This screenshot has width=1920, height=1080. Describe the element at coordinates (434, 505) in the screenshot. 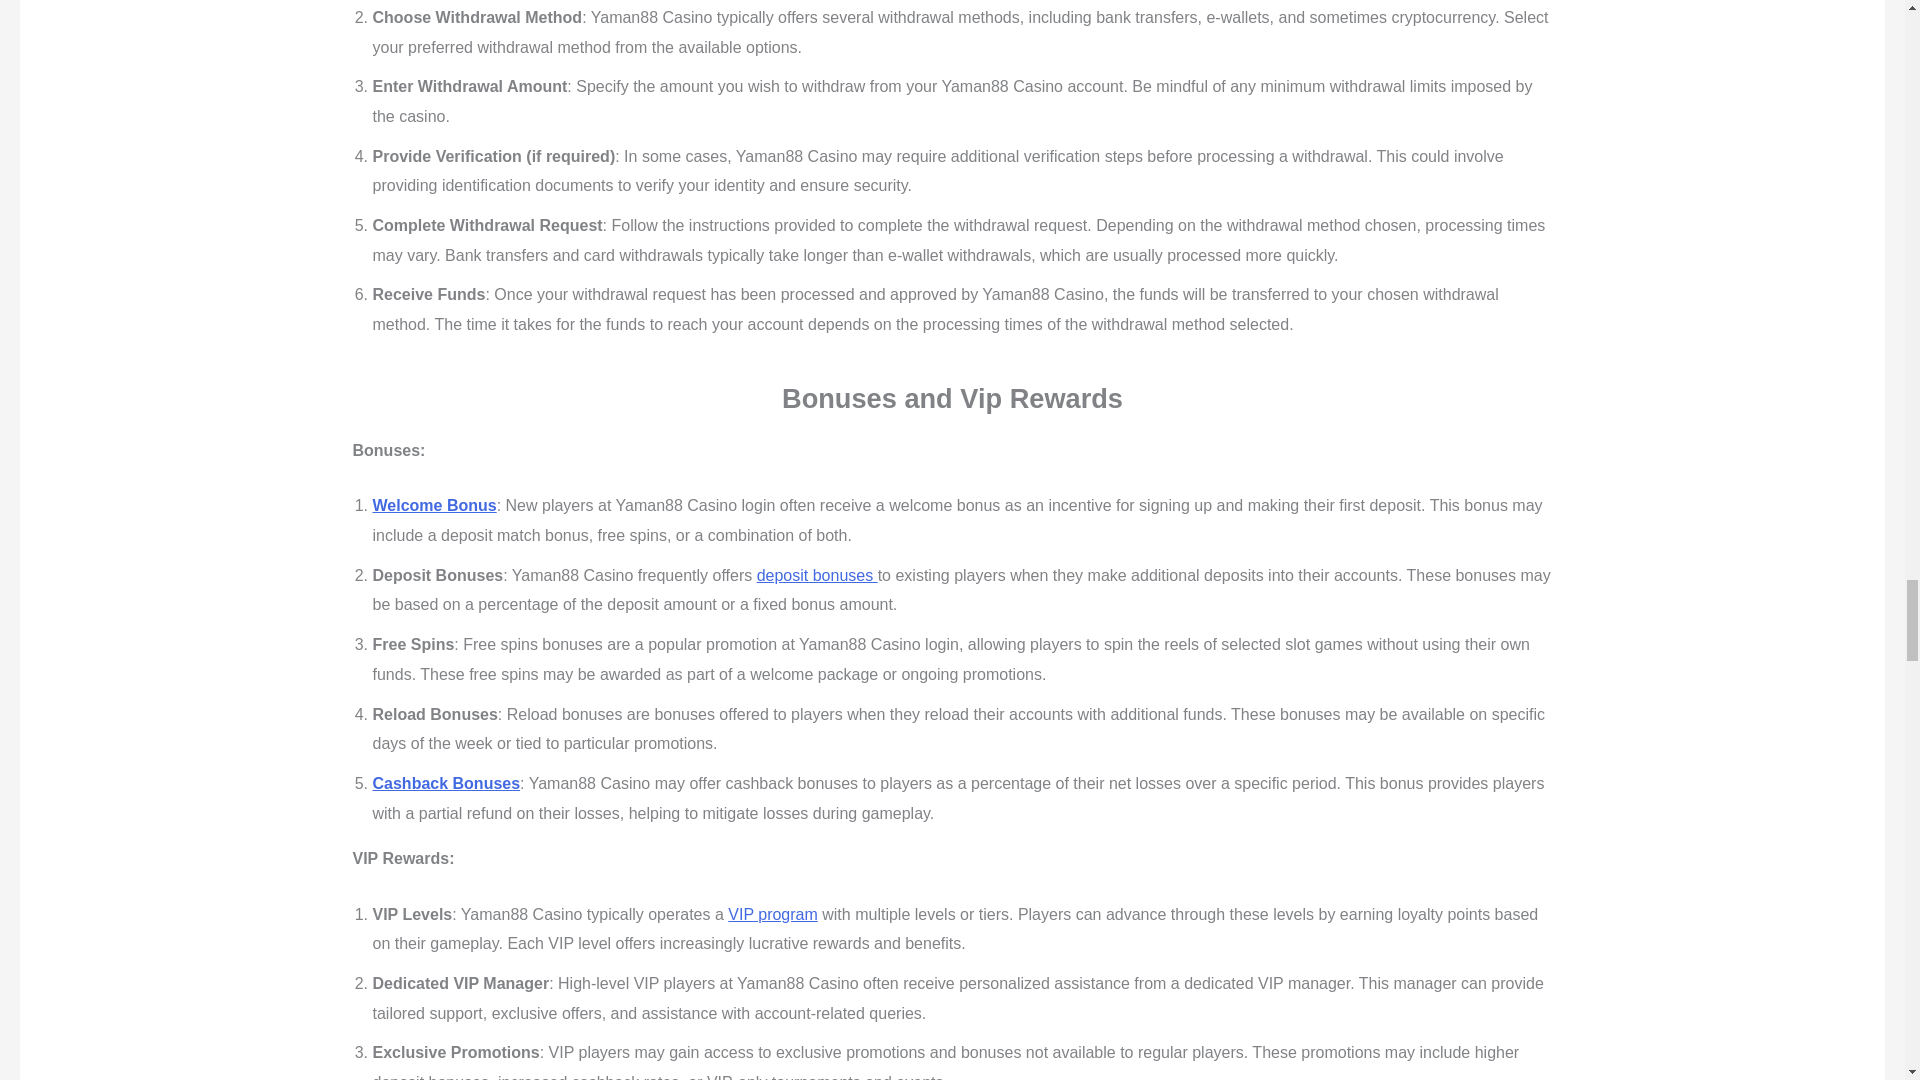

I see `Welcome Bonus` at that location.